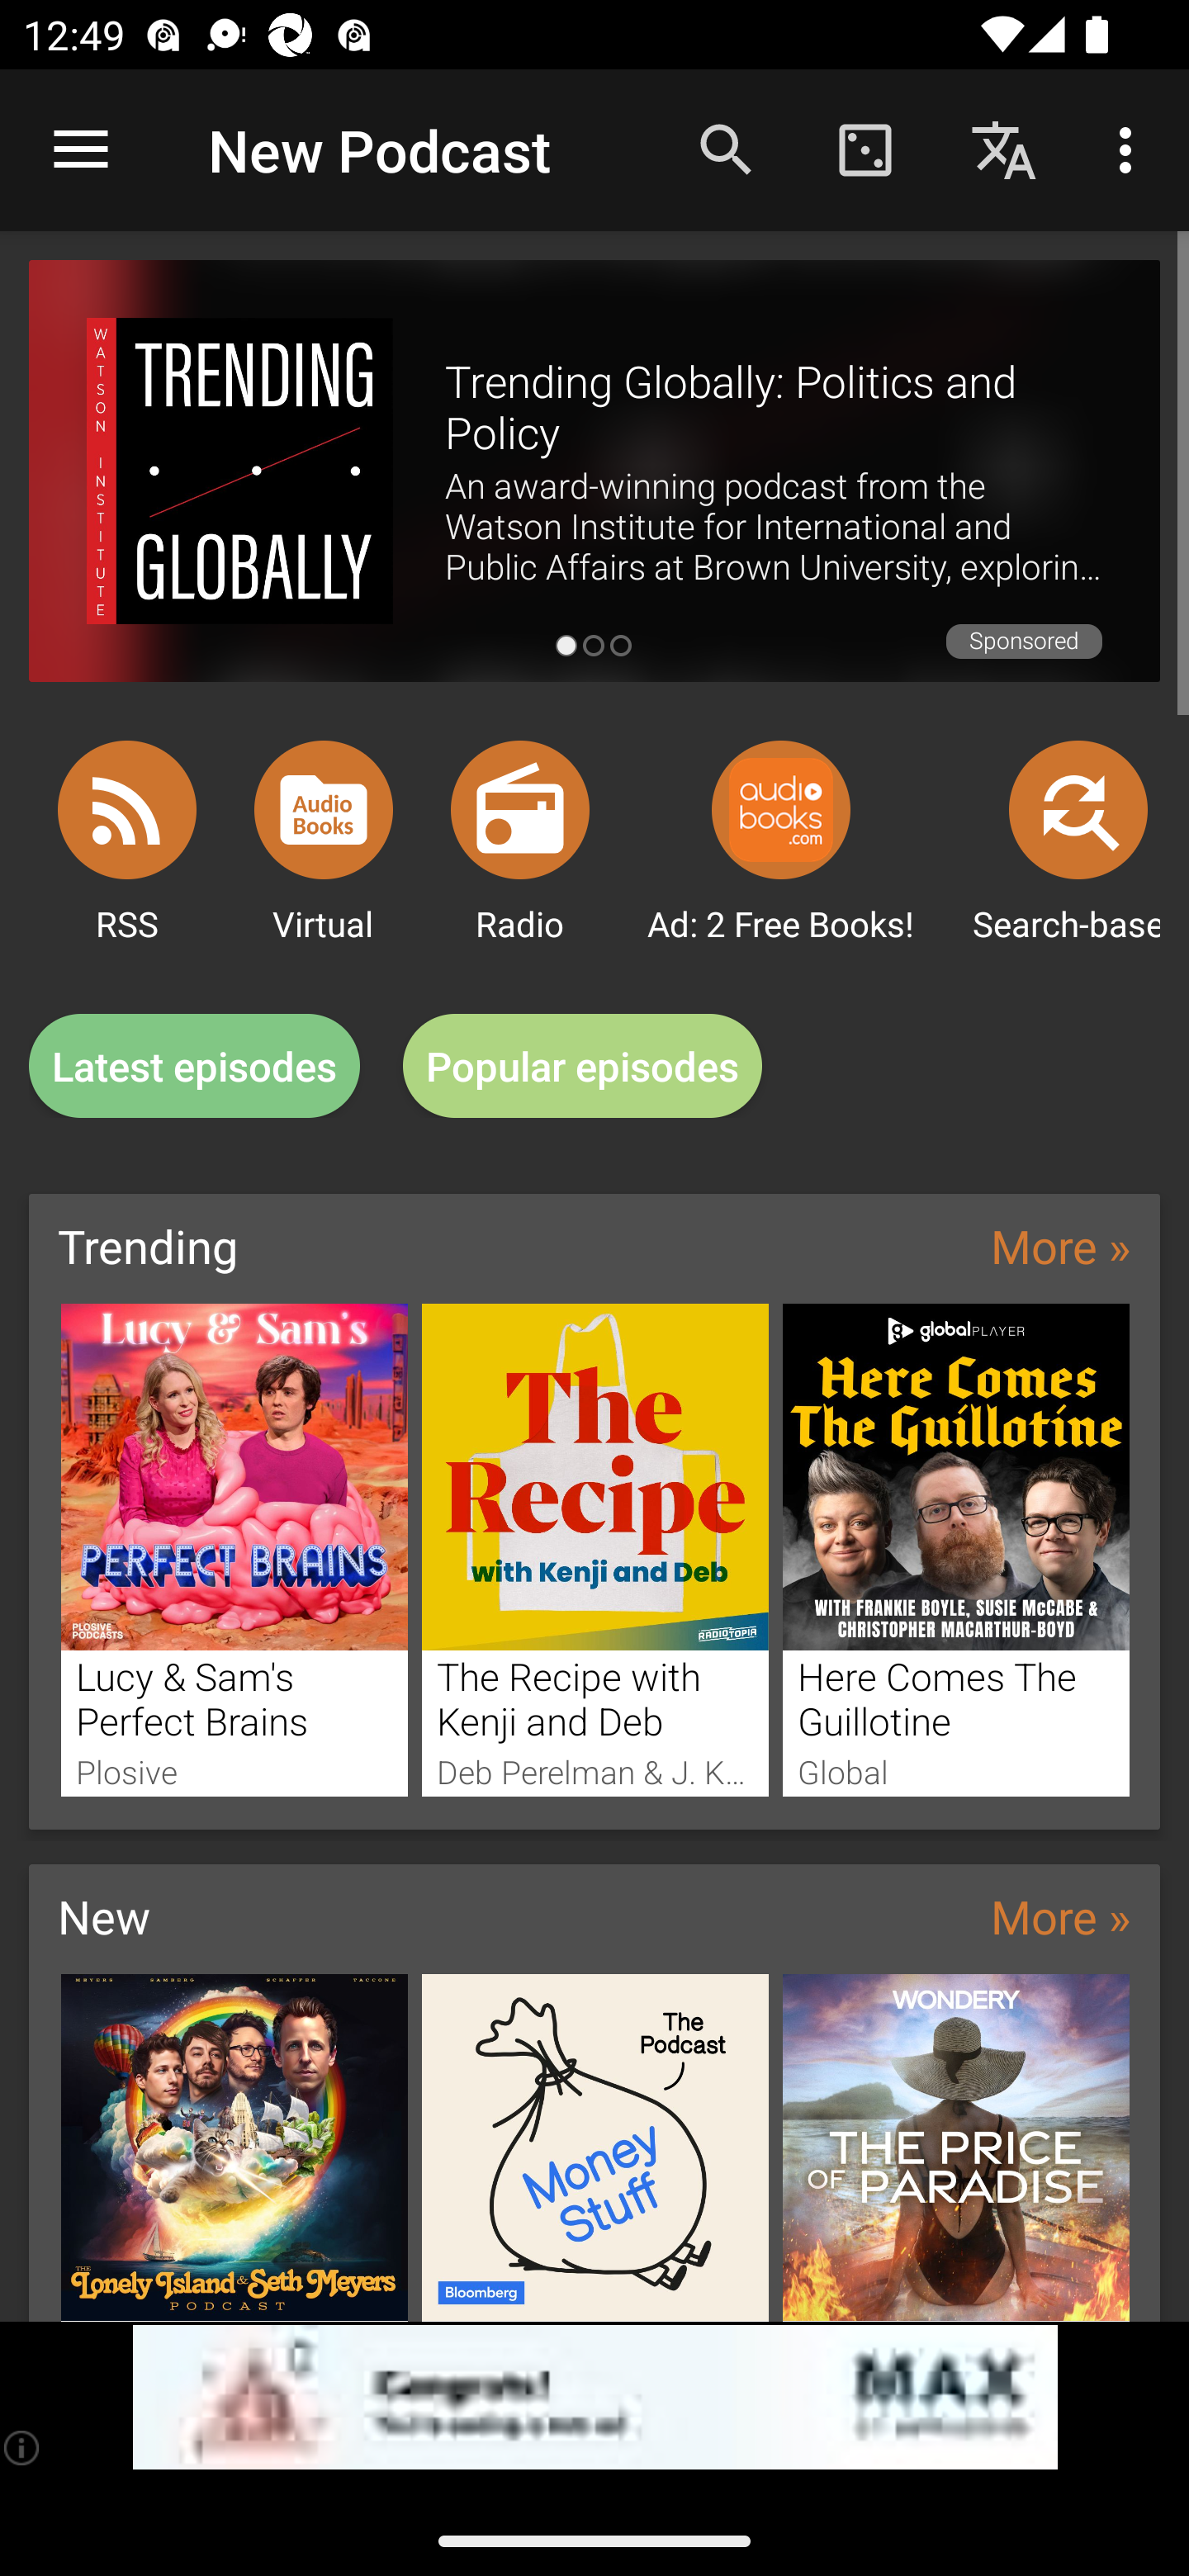 The image size is (1189, 2576). What do you see at coordinates (1131, 149) in the screenshot?
I see `More options` at bounding box center [1131, 149].